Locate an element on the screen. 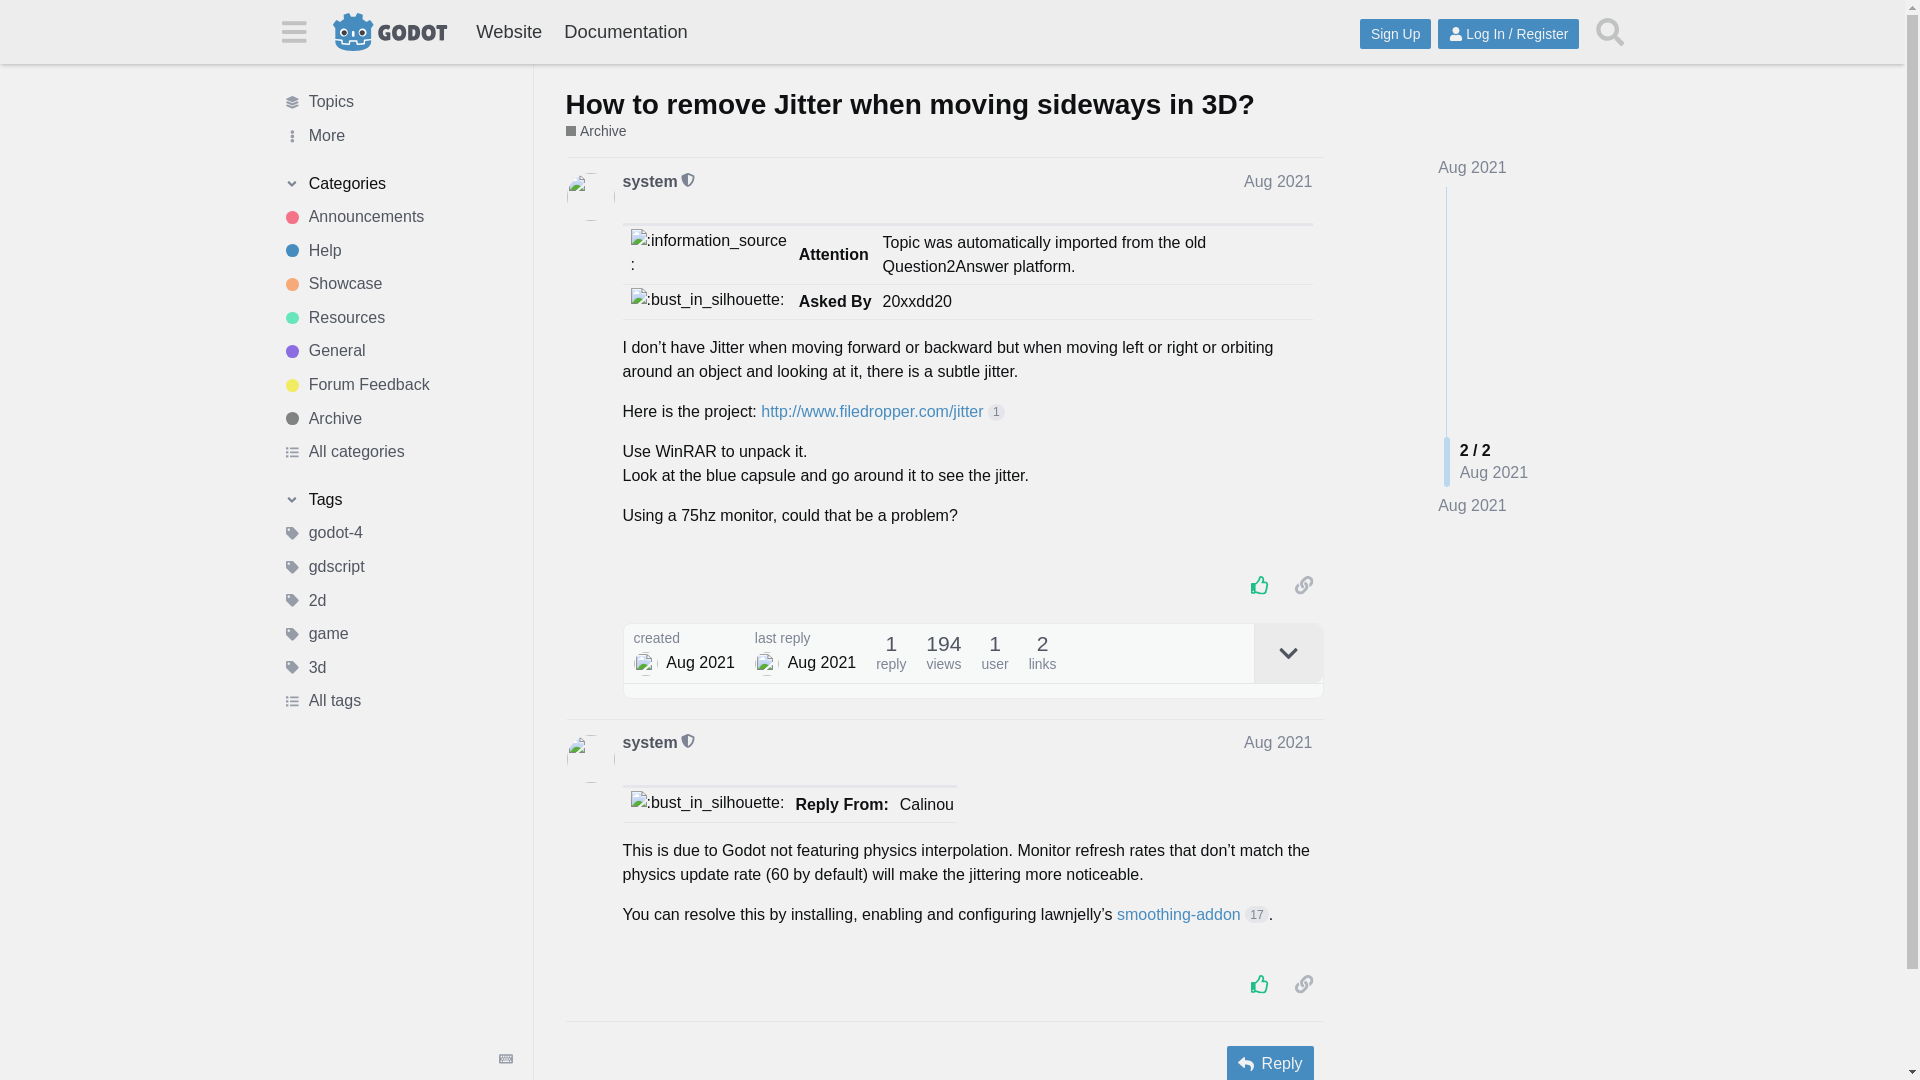  Announcements is located at coordinates (397, 216).